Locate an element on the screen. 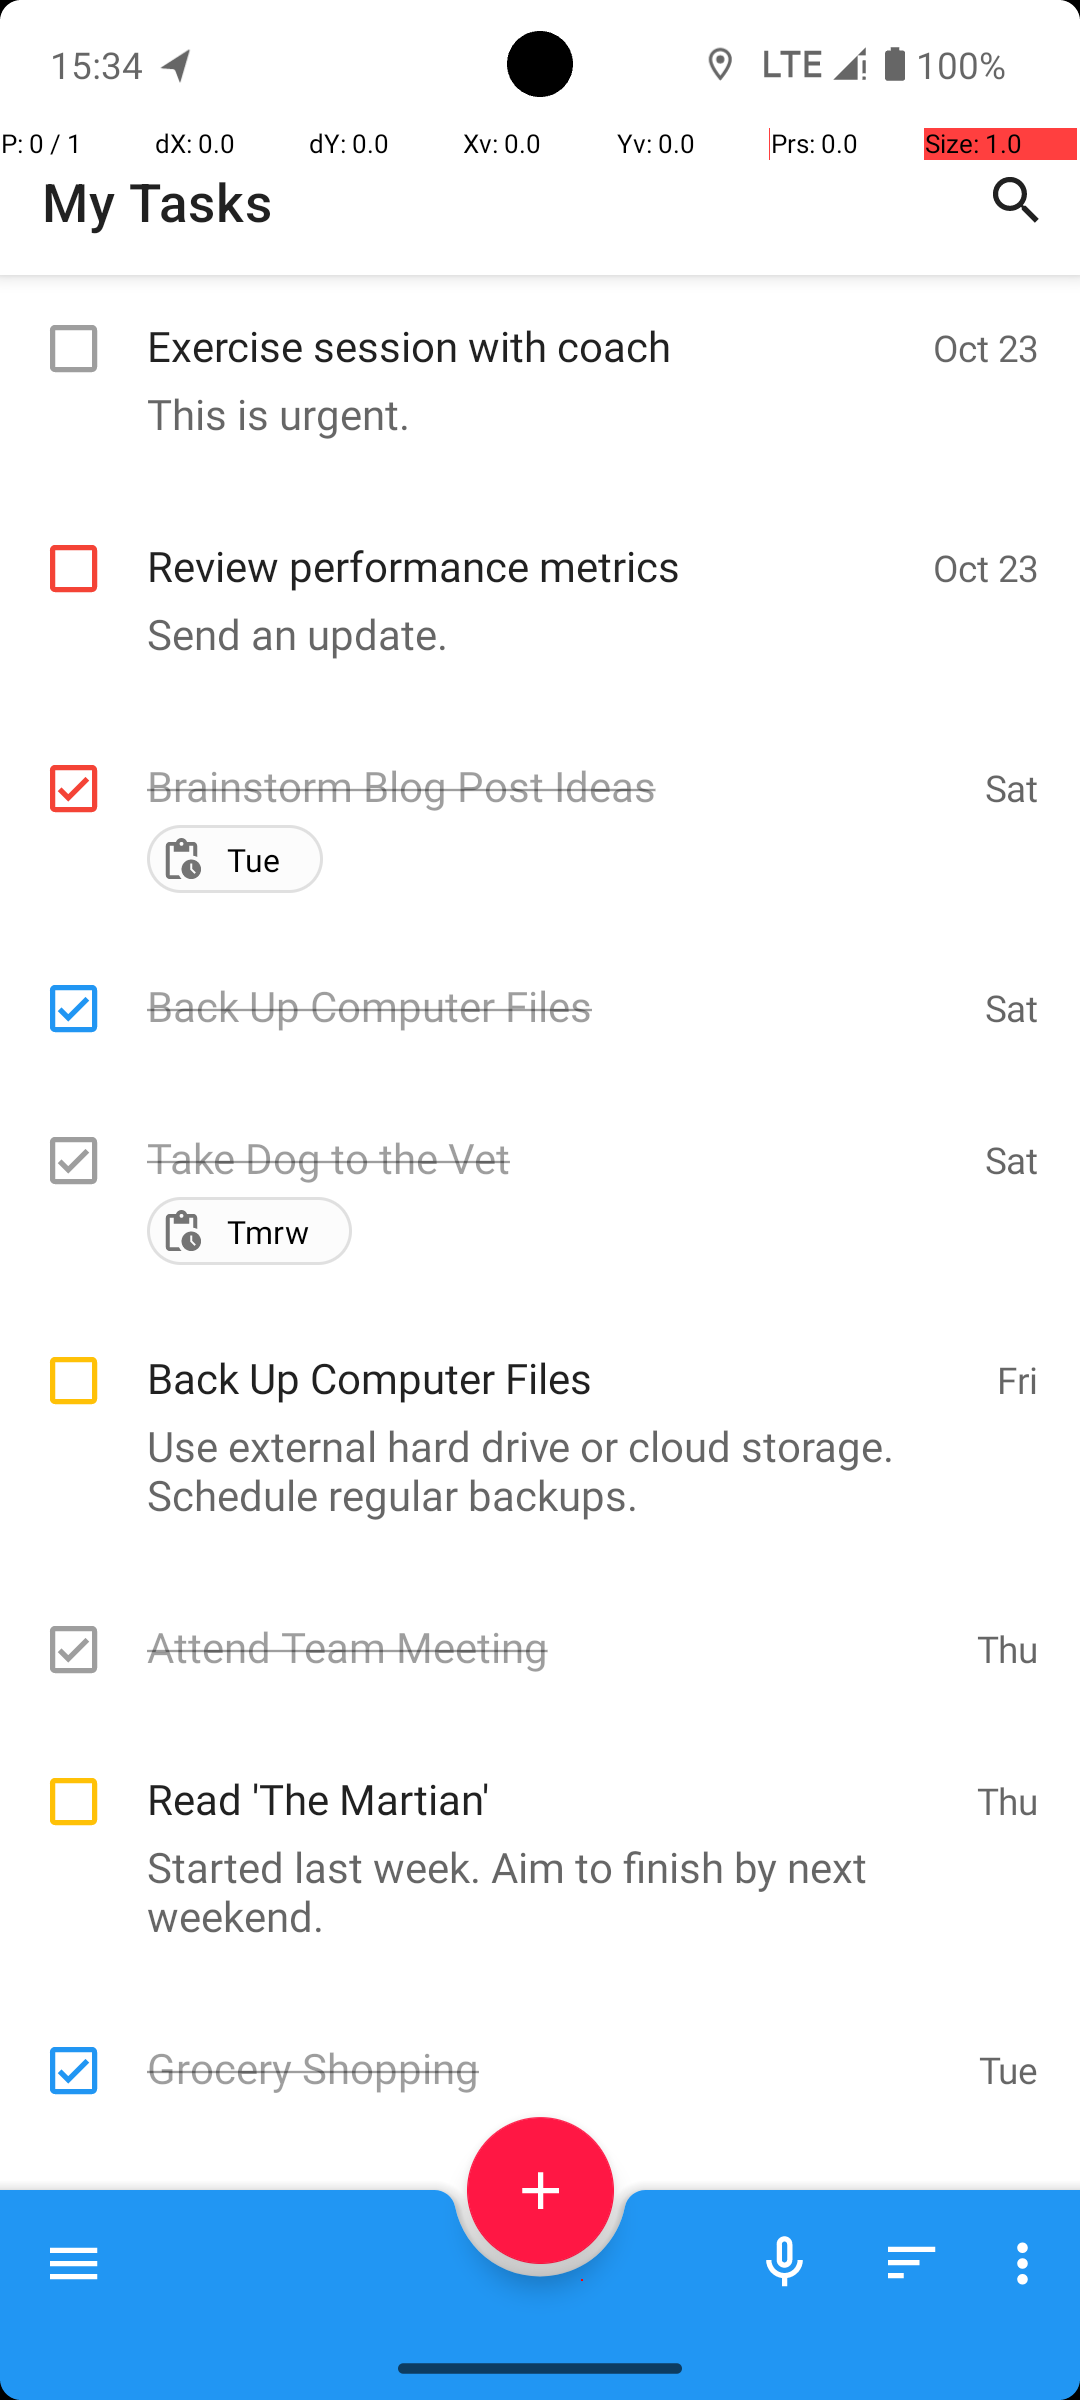 This screenshot has width=1080, height=2400. This is urgent. is located at coordinates (530, 414).